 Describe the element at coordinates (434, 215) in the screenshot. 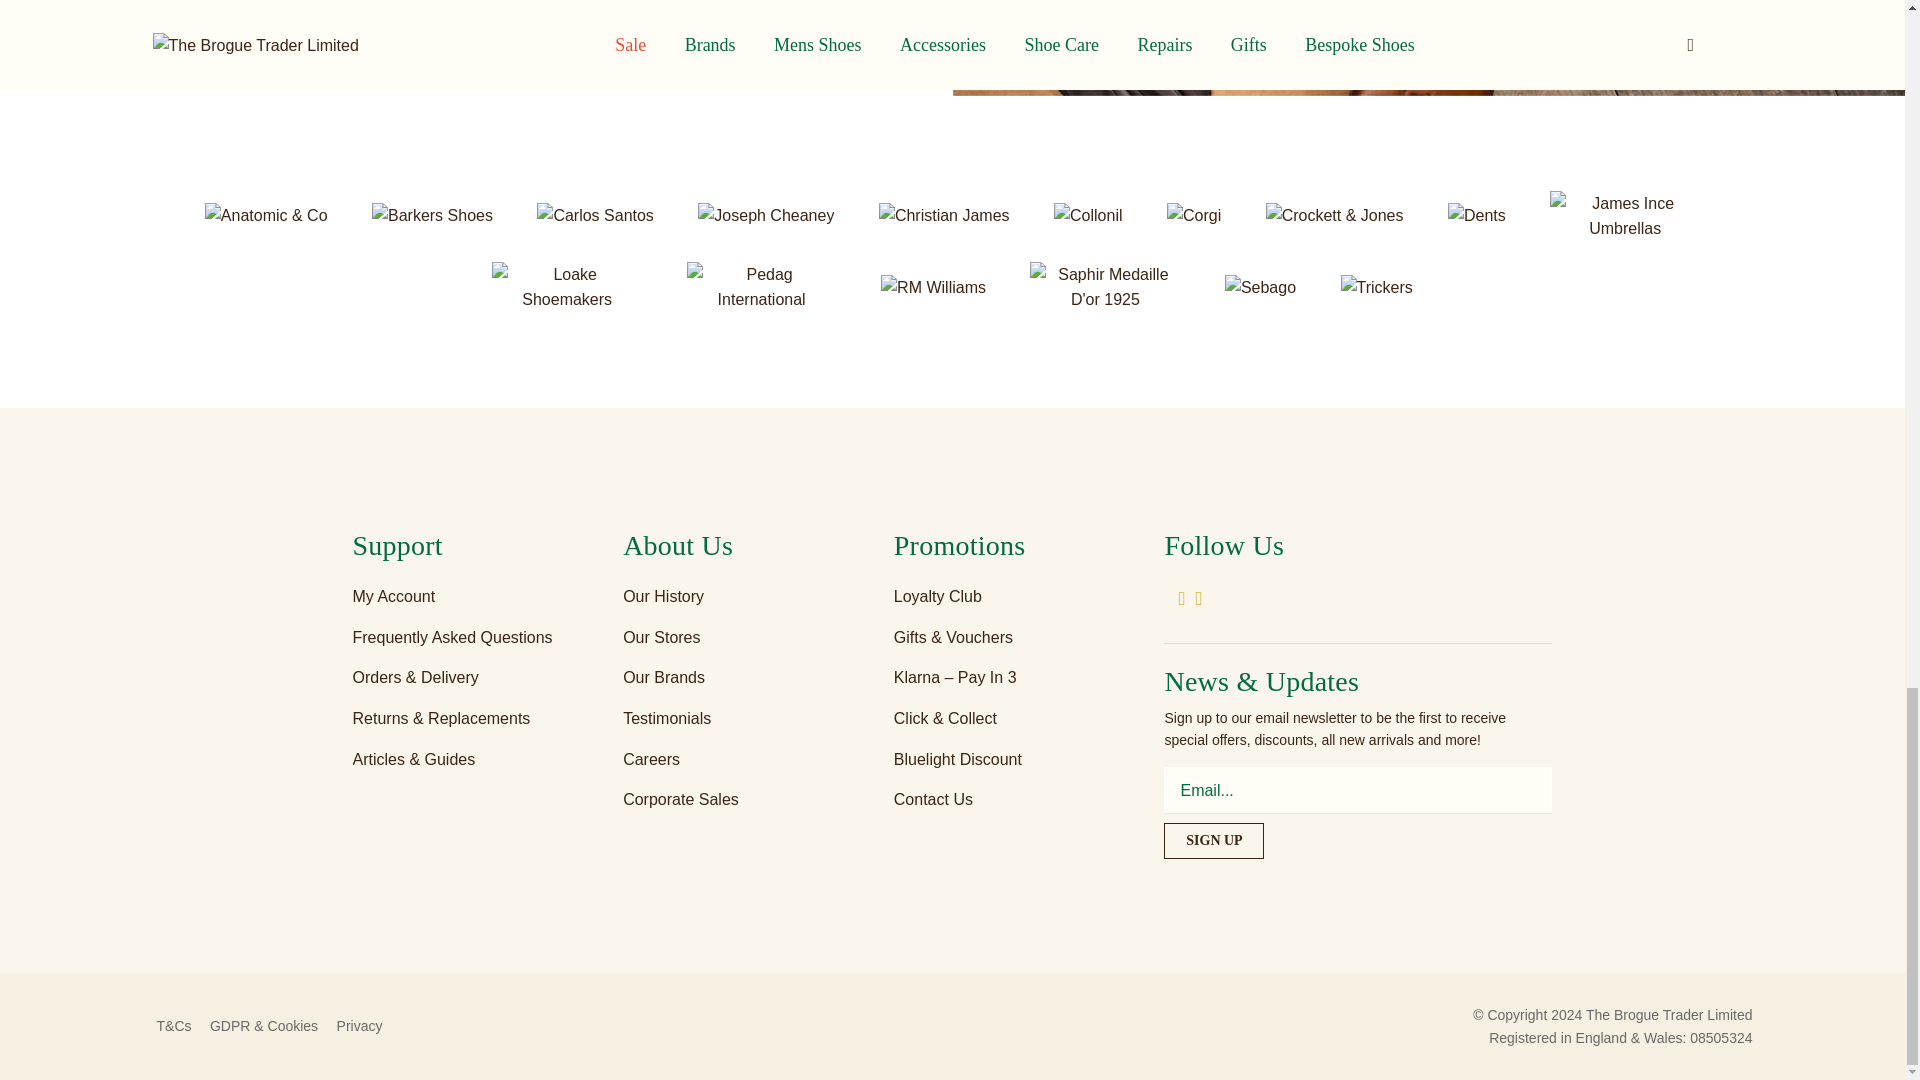

I see `Barkers Shoes` at that location.